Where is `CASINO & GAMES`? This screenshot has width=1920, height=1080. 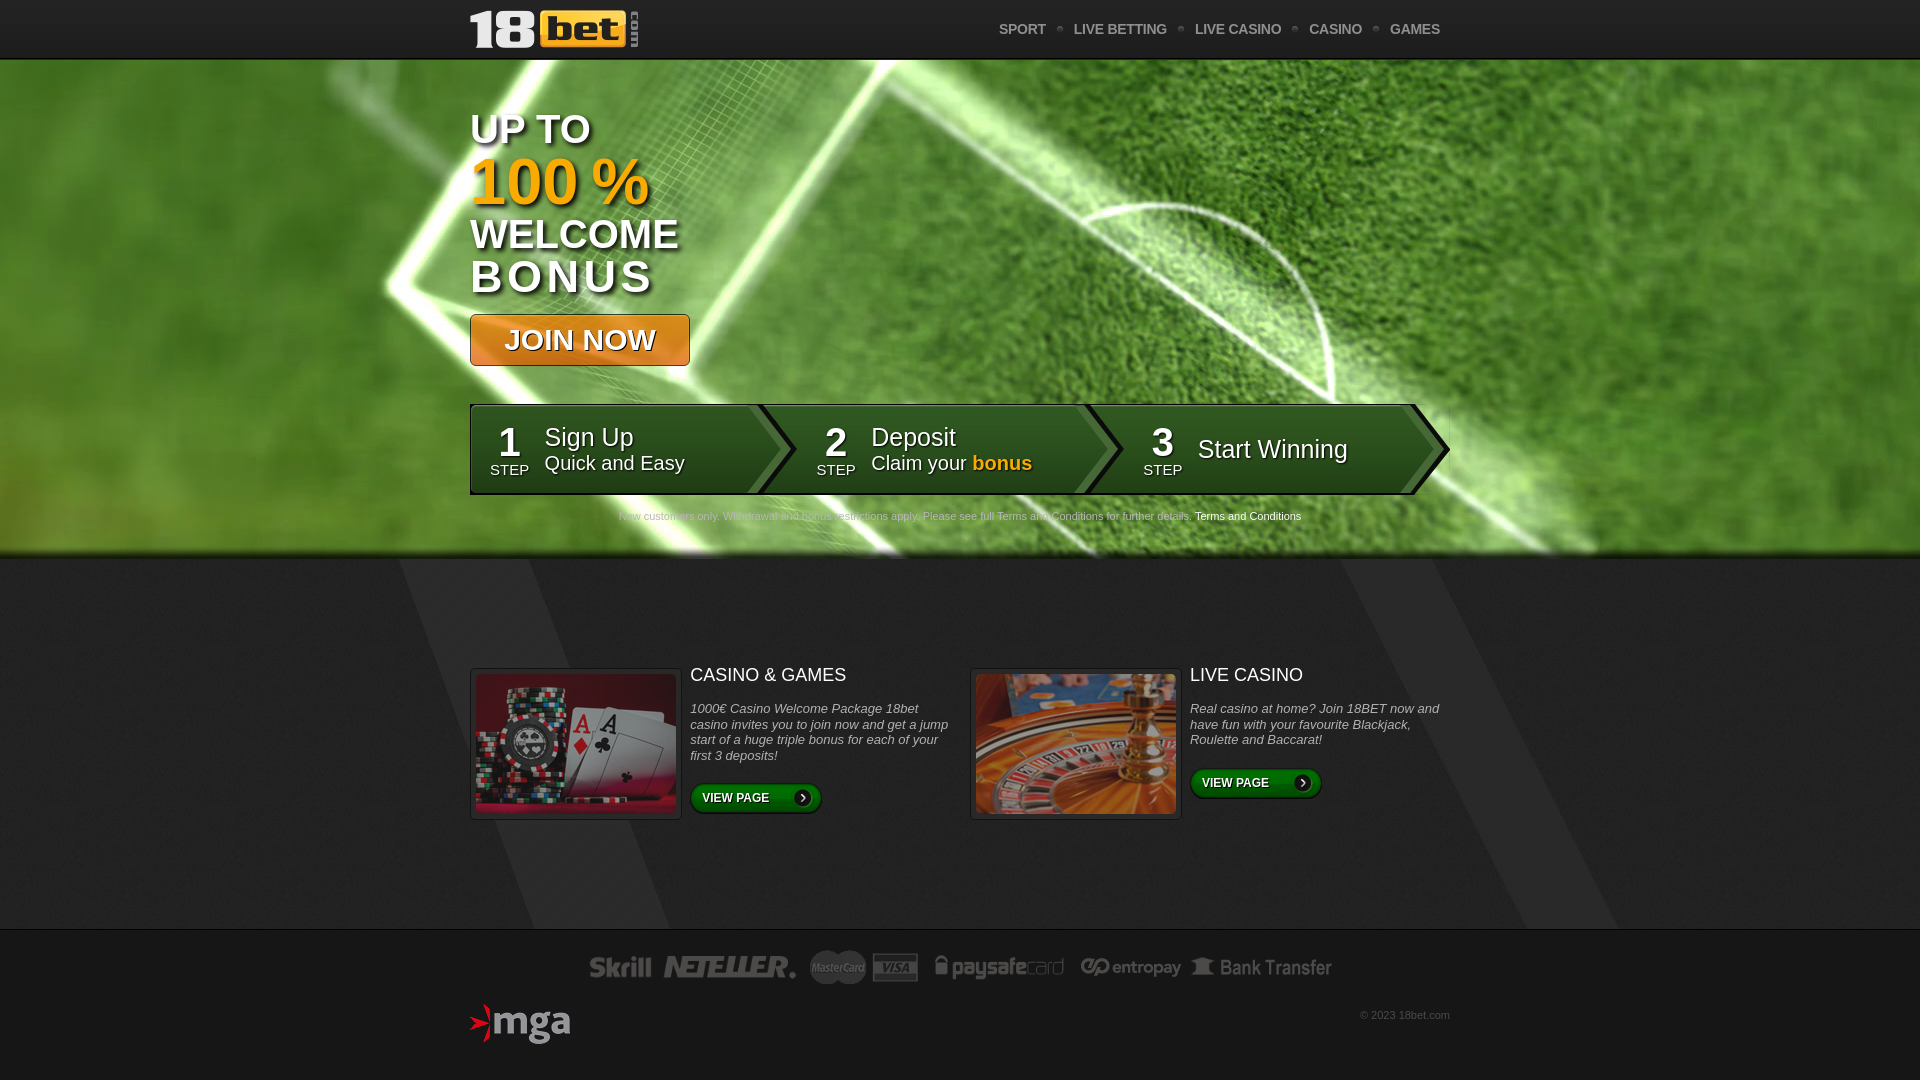 CASINO & GAMES is located at coordinates (820, 676).